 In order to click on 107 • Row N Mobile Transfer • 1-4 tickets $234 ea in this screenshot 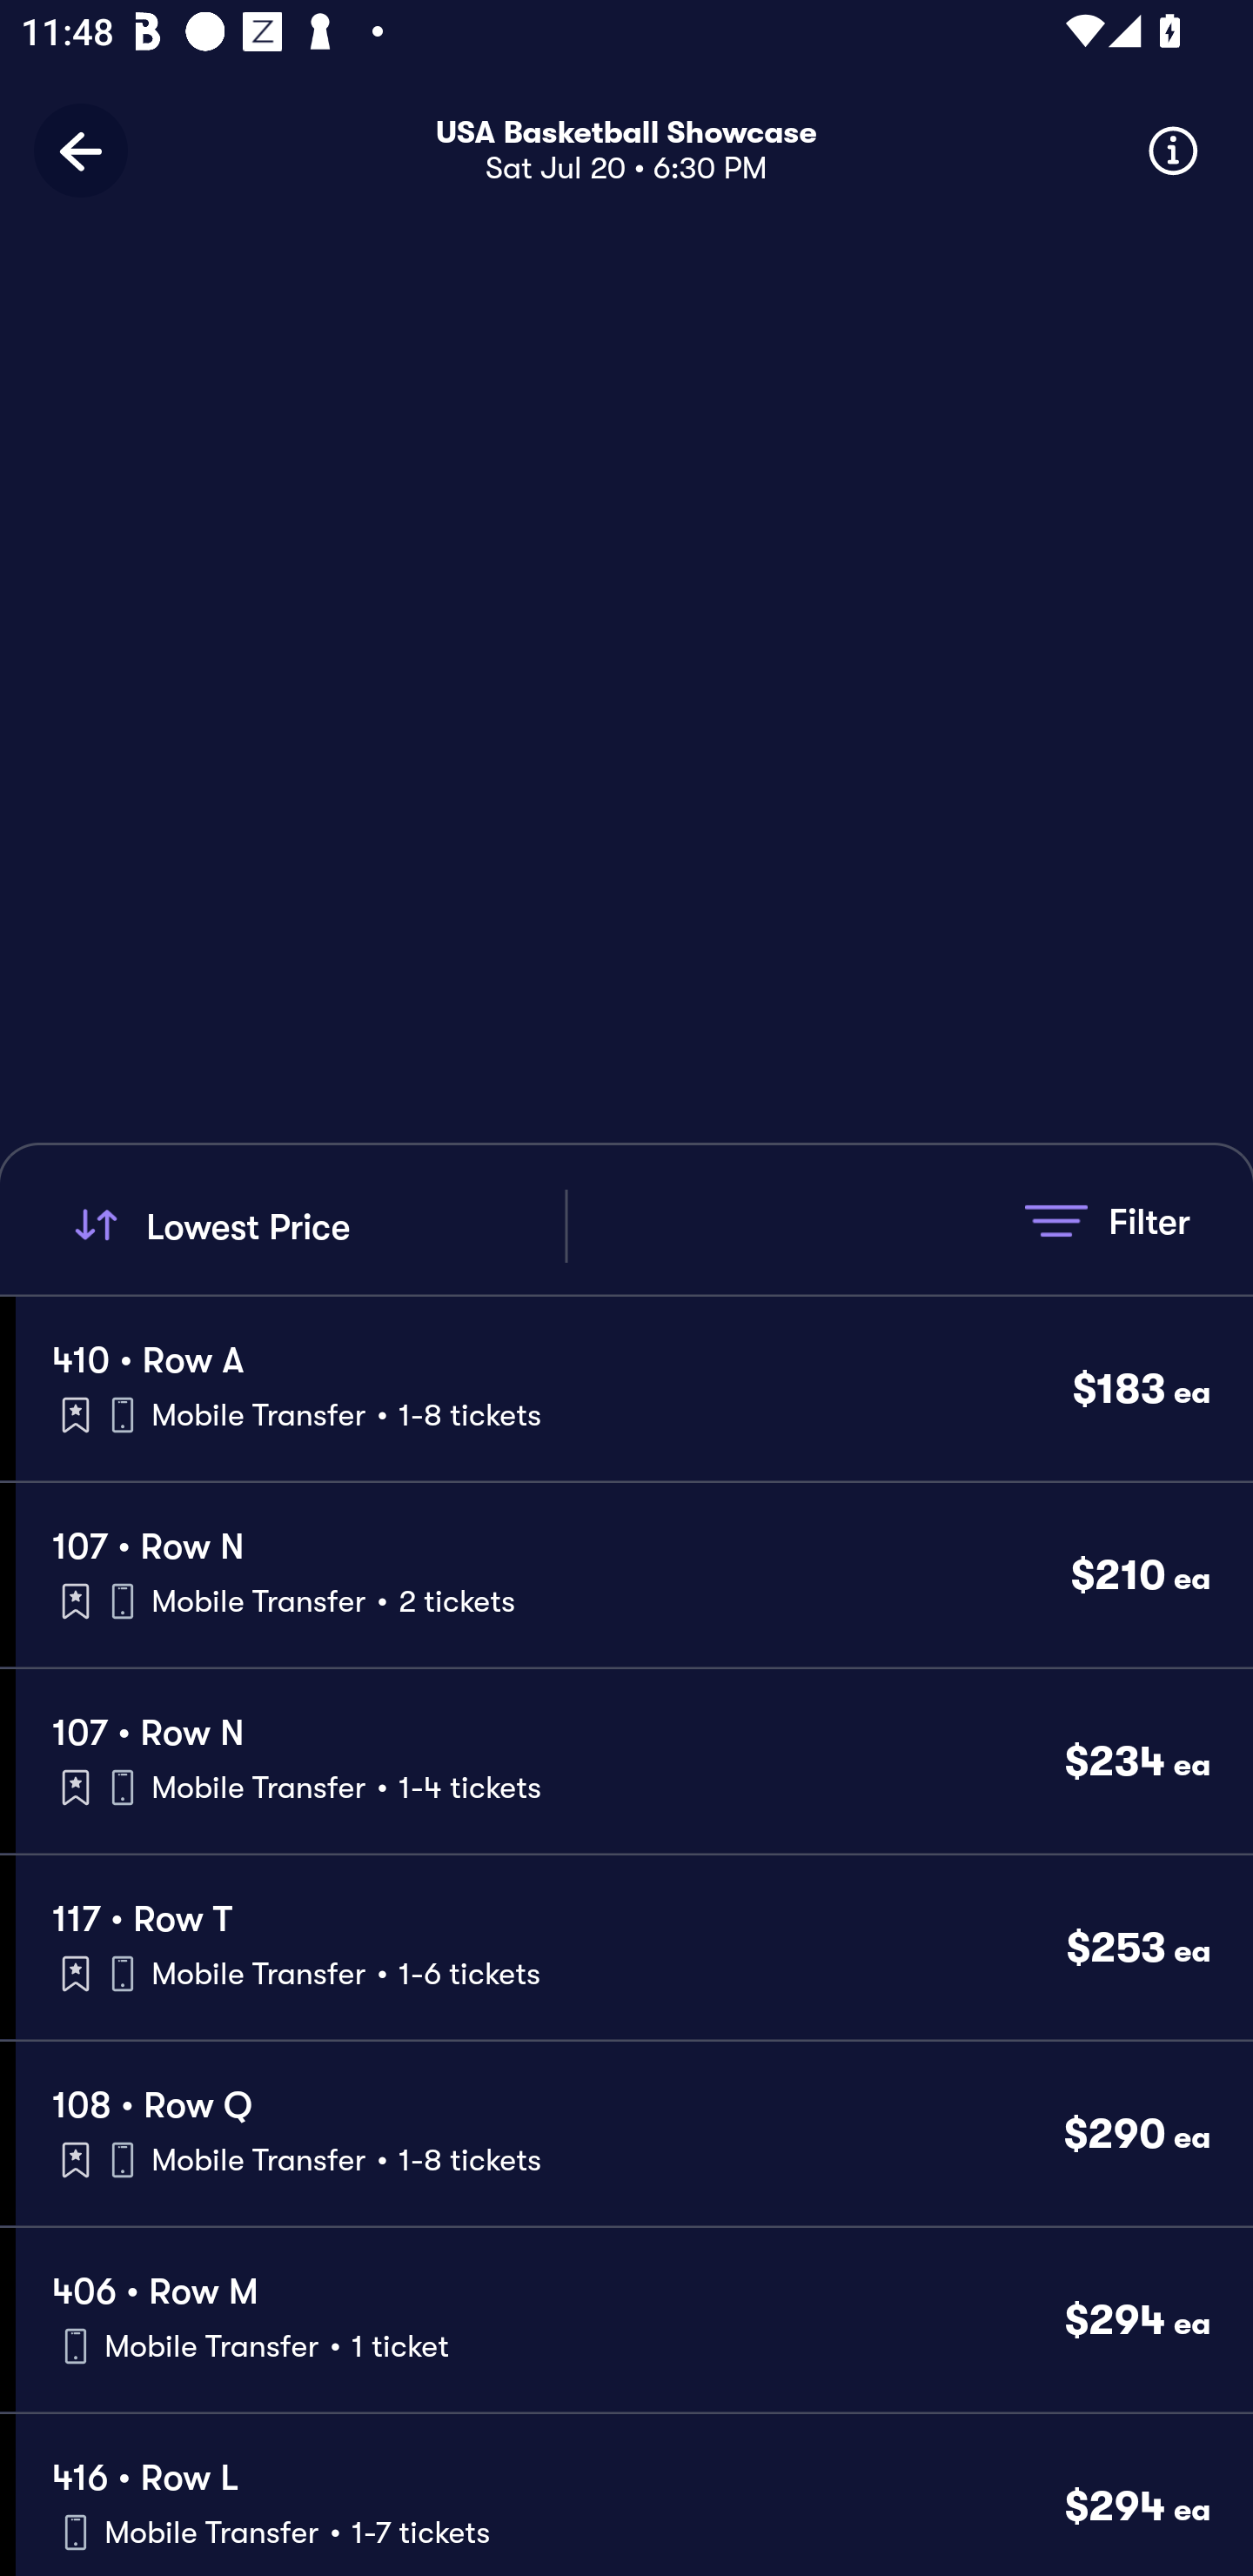, I will do `click(633, 1761)`.